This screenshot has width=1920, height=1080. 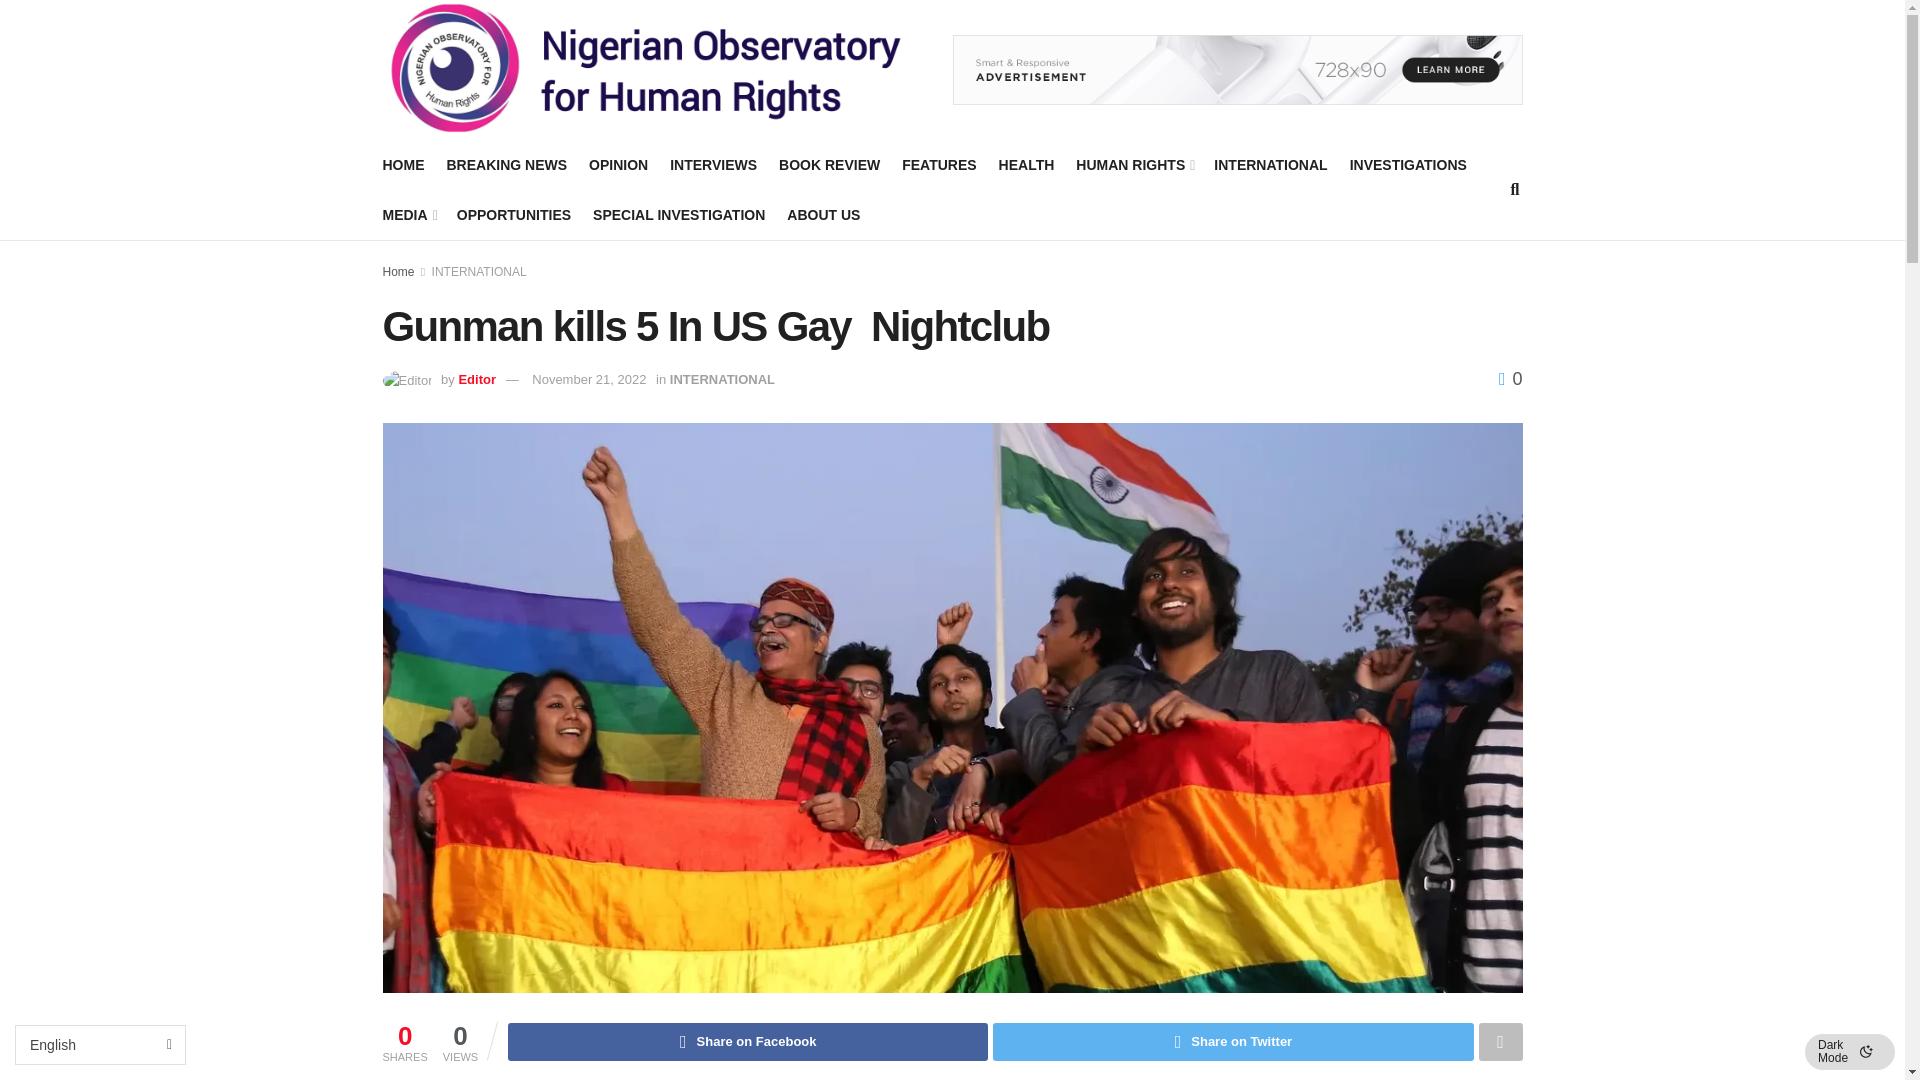 I want to click on HOME, so click(x=403, y=165).